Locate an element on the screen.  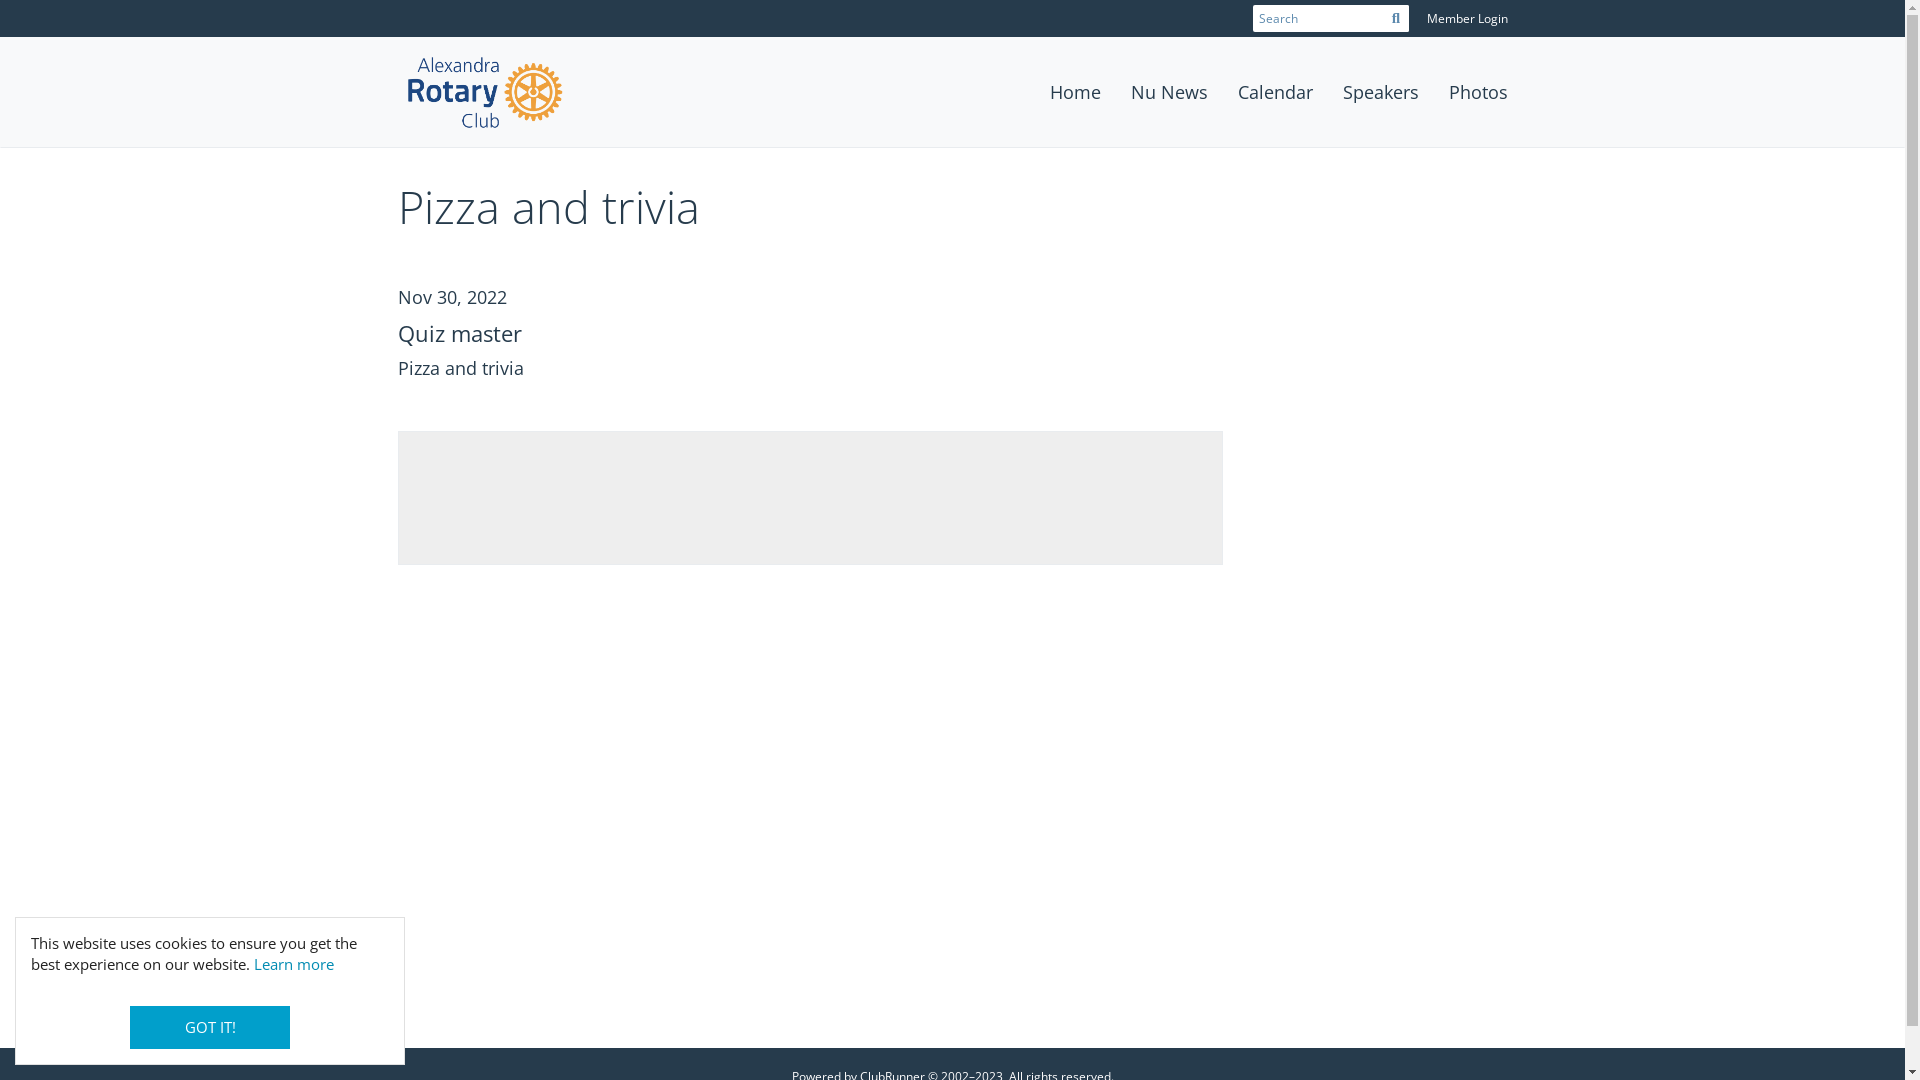
Learn more is located at coordinates (294, 964).